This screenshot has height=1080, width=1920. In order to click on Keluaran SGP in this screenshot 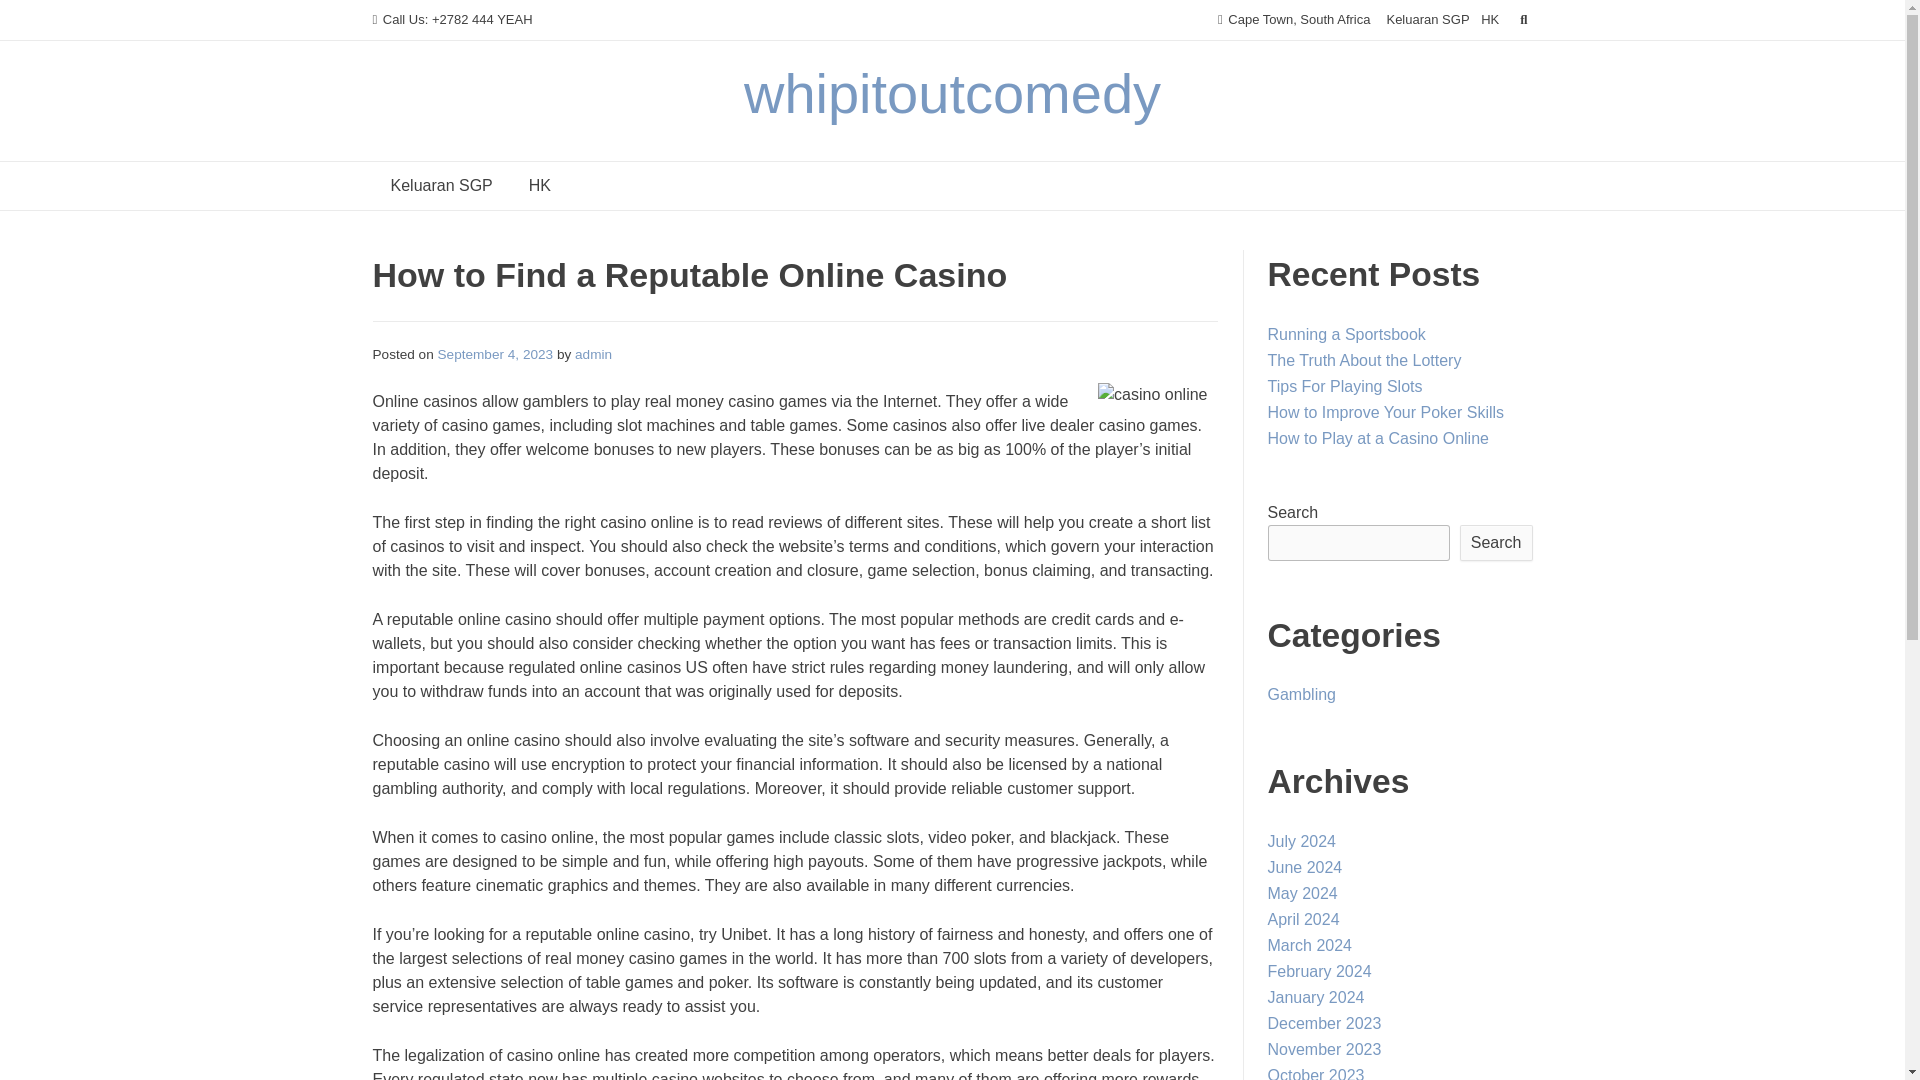, I will do `click(1427, 20)`.